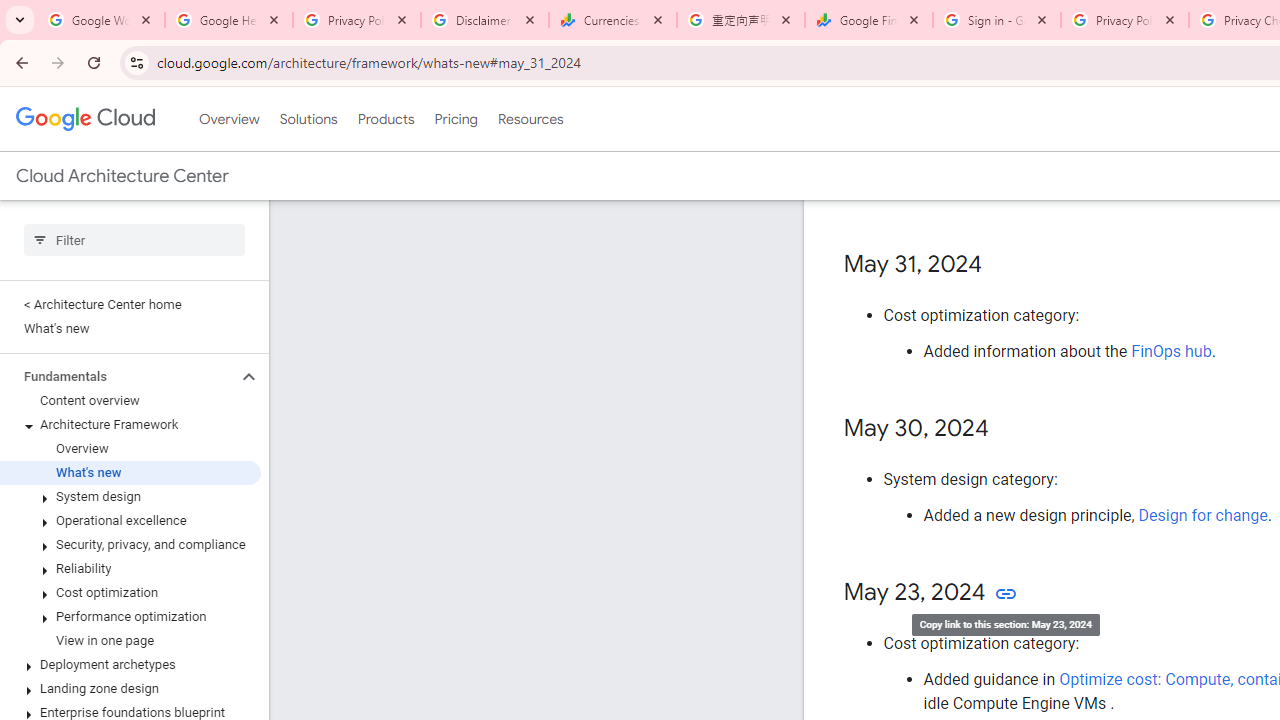 The image size is (1280, 720). I want to click on View in one page, so click(130, 641).